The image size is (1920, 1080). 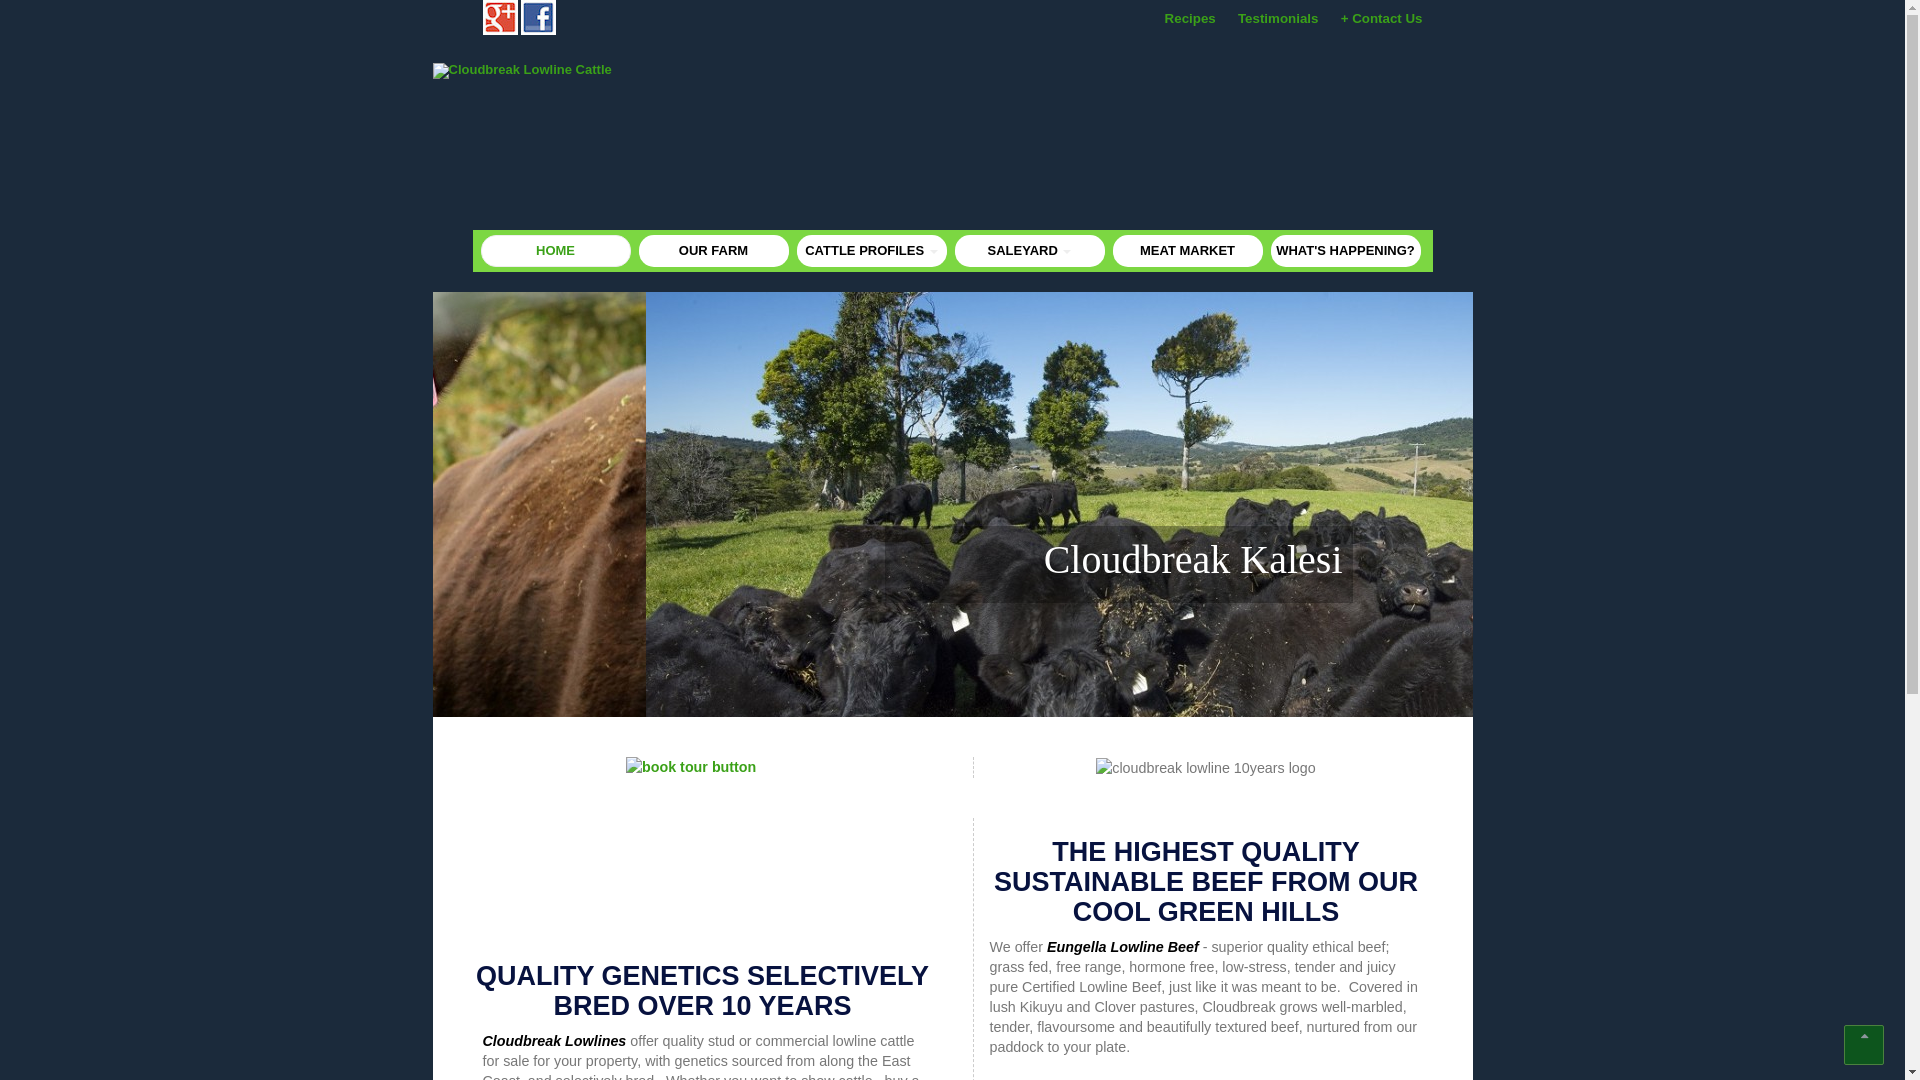 I want to click on HOME, so click(x=555, y=251).